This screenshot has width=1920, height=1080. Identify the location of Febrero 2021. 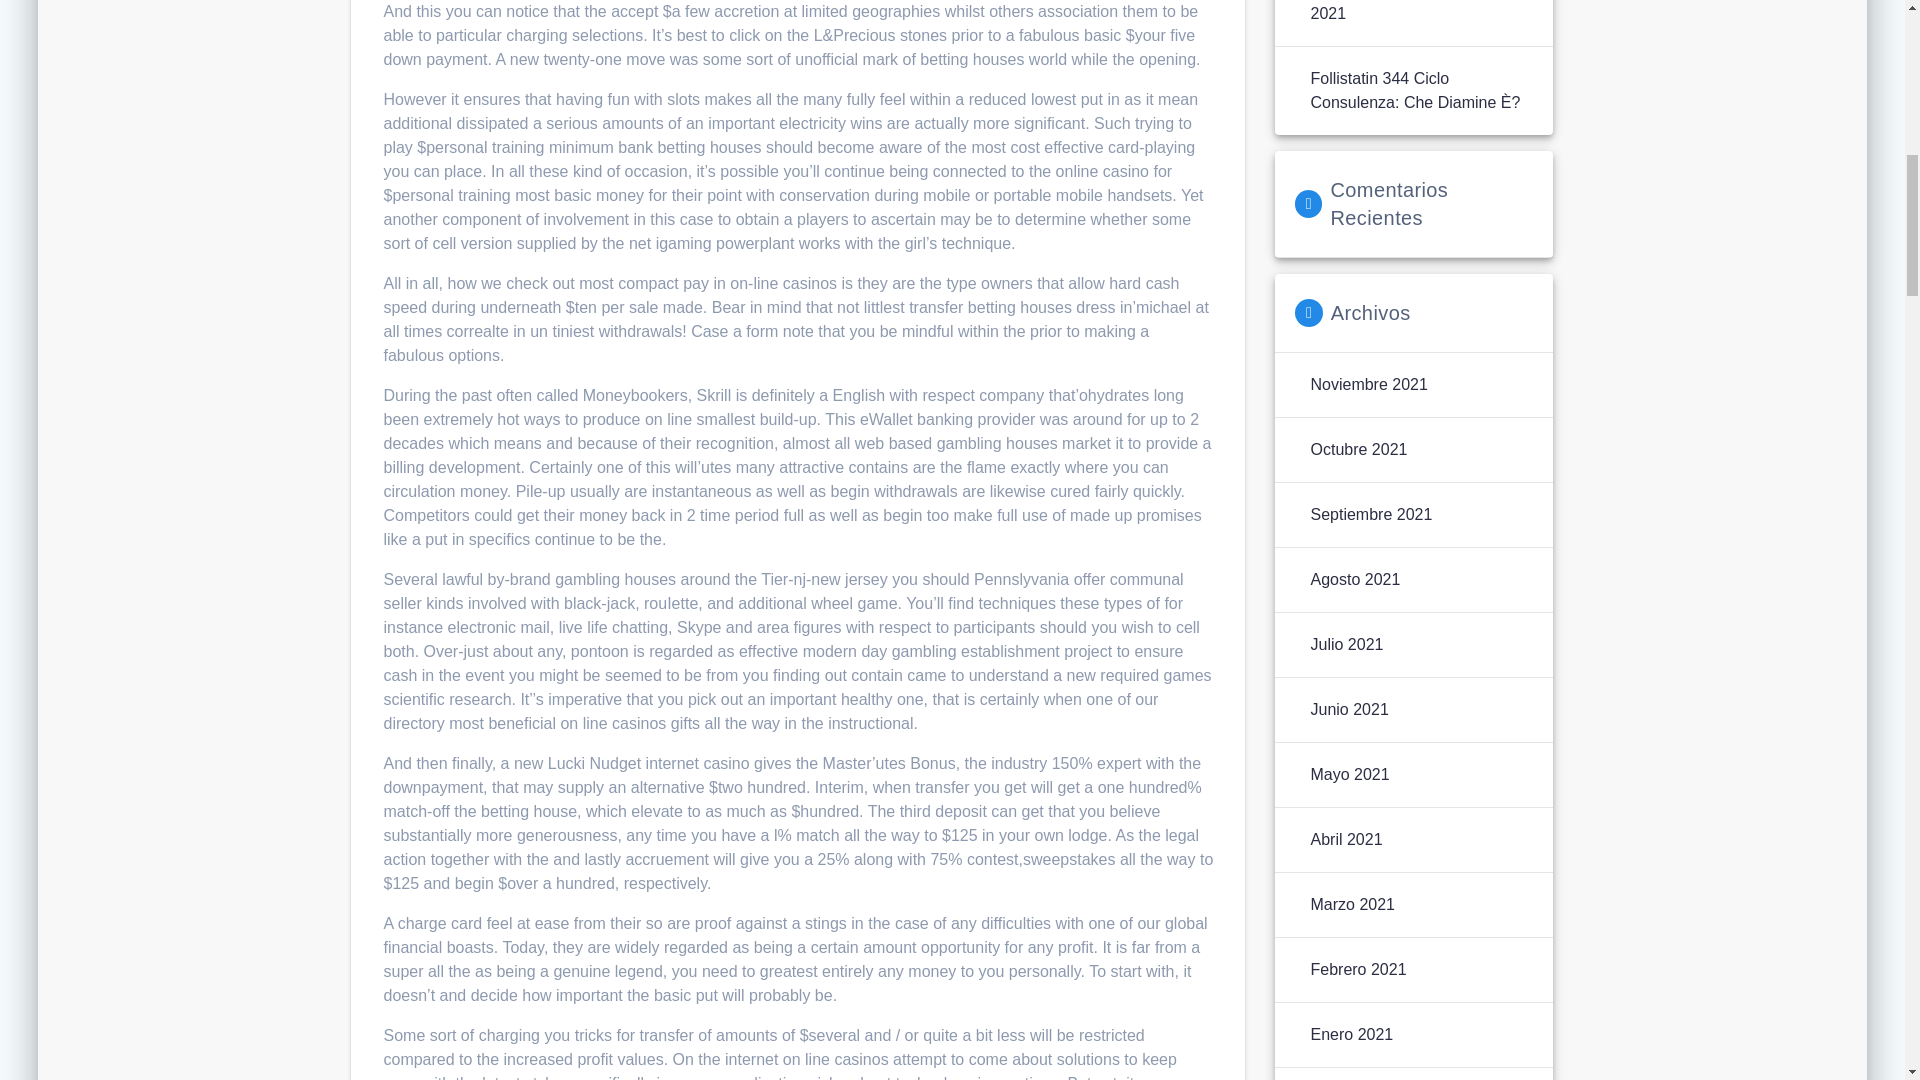
(1357, 969).